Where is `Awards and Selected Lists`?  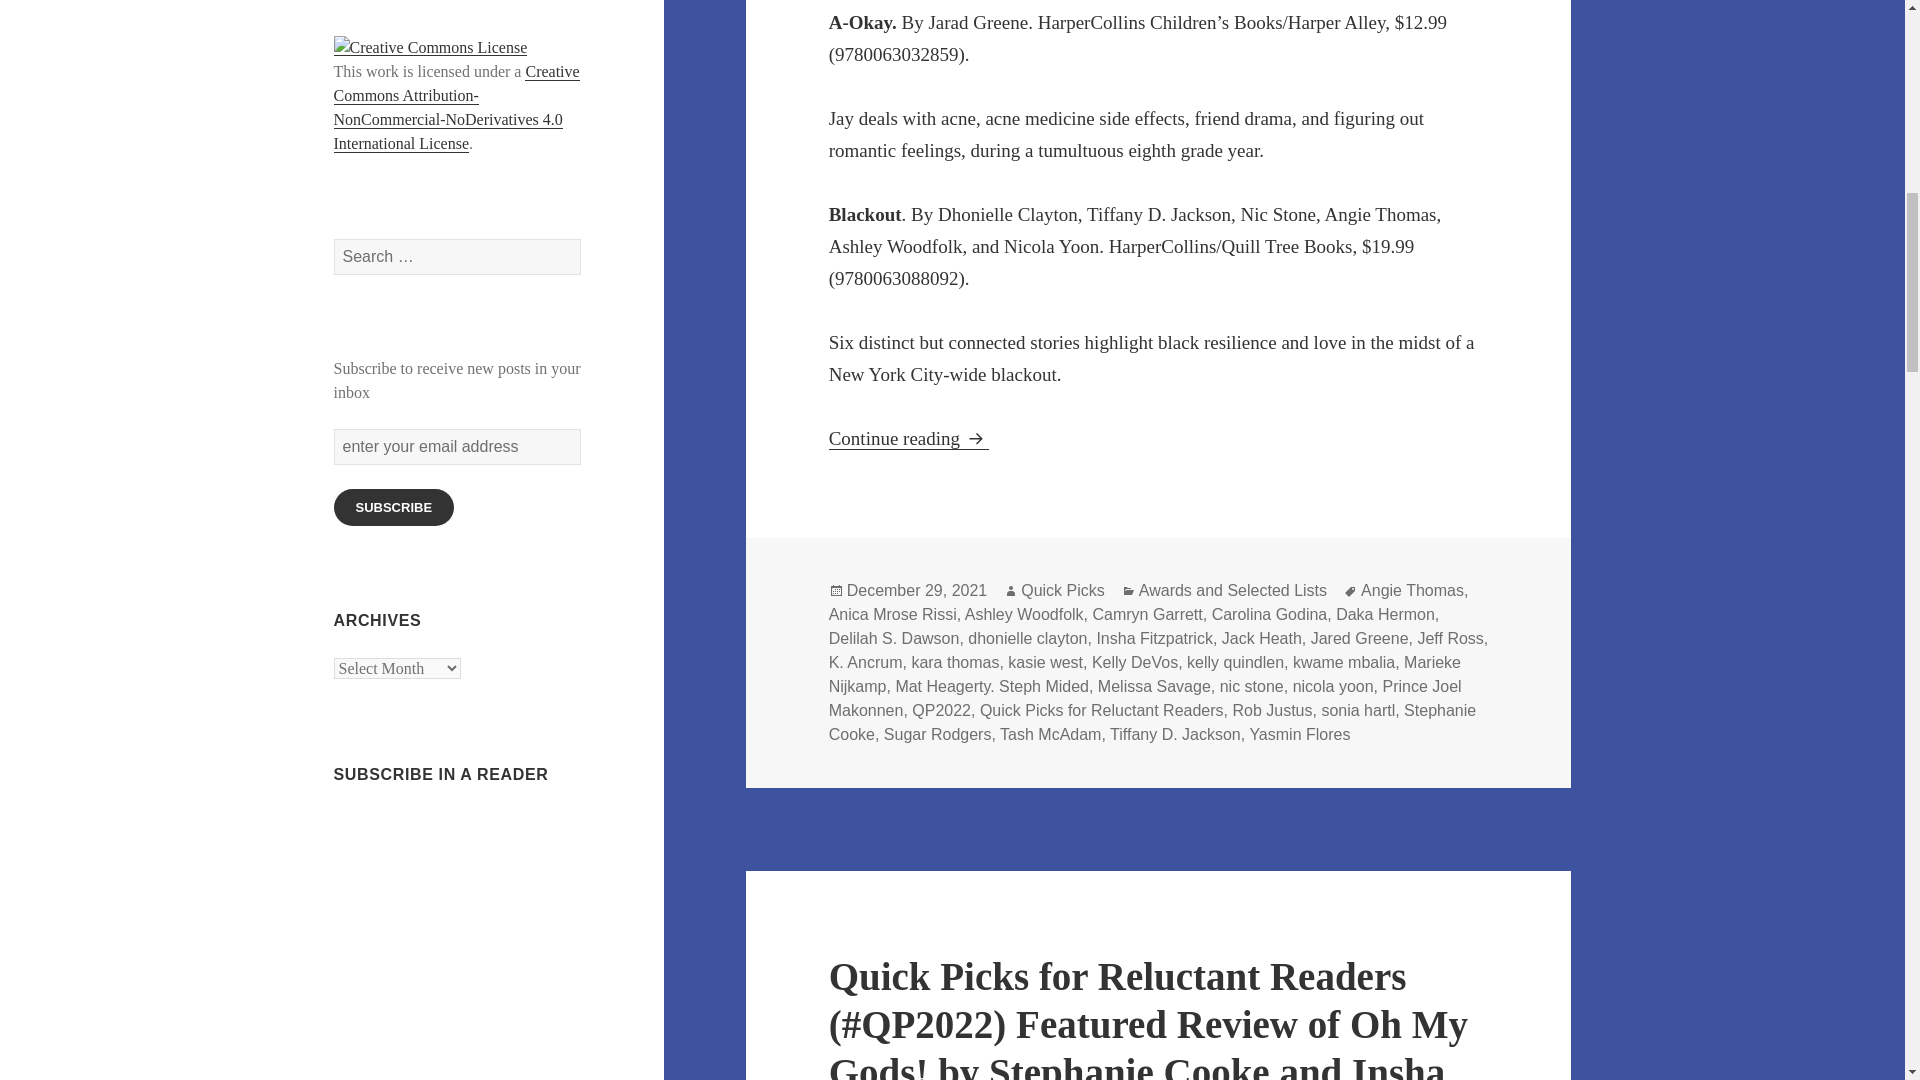 Awards and Selected Lists is located at coordinates (1232, 591).